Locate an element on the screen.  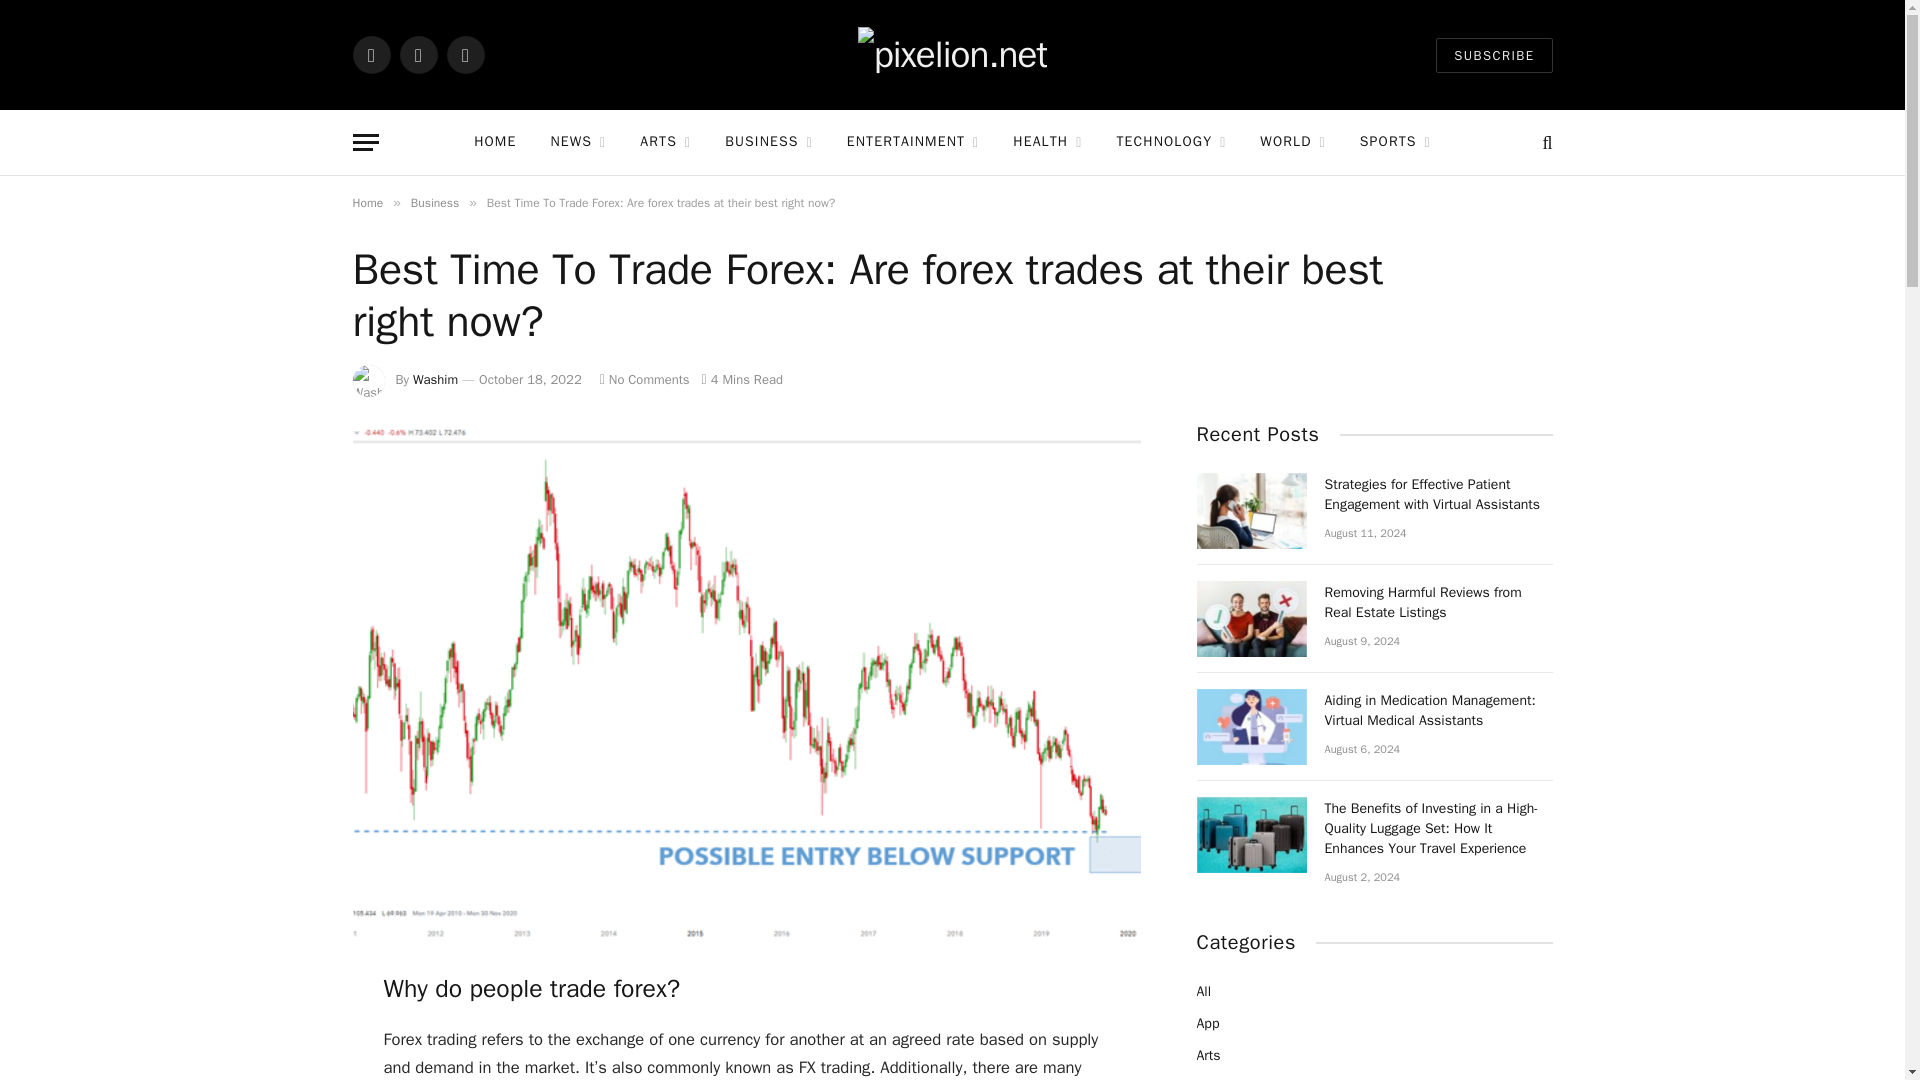
ARTS is located at coordinates (665, 142).